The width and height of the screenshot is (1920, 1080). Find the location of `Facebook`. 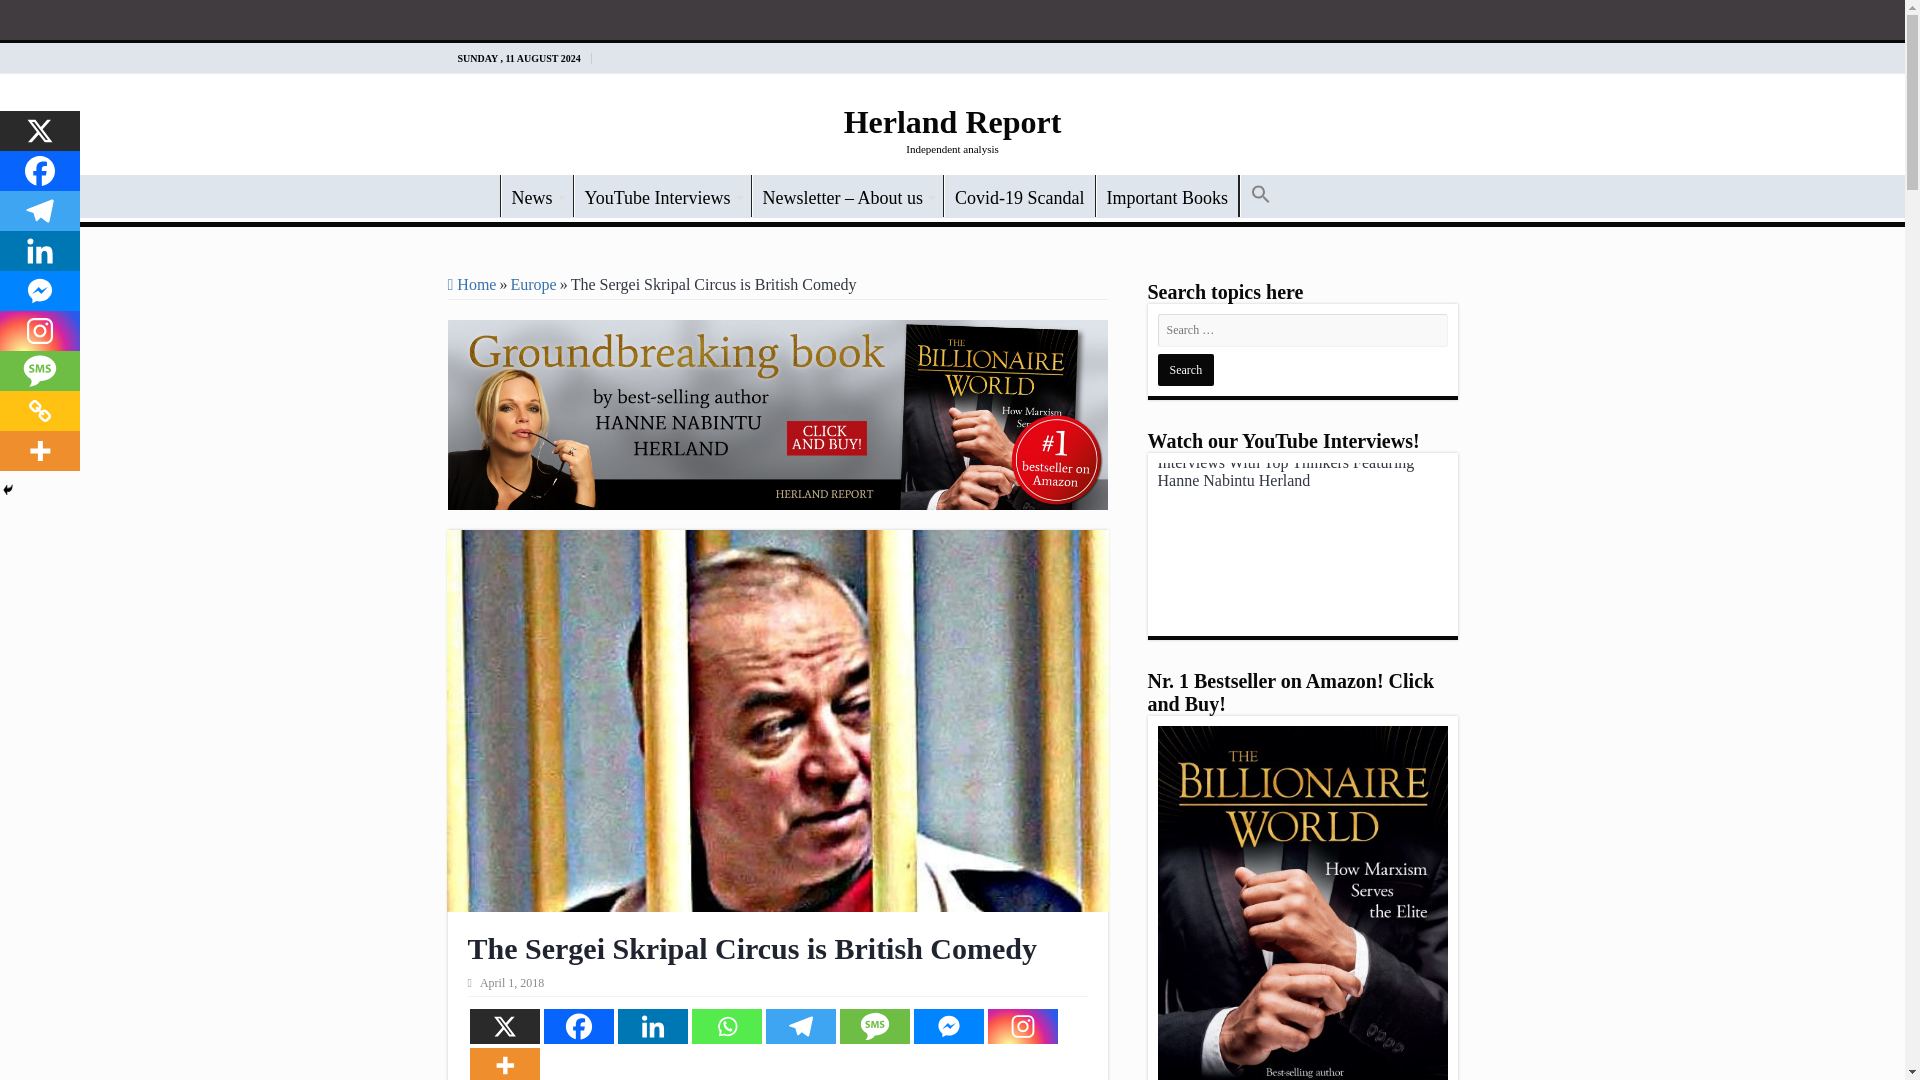

Facebook is located at coordinates (578, 1026).